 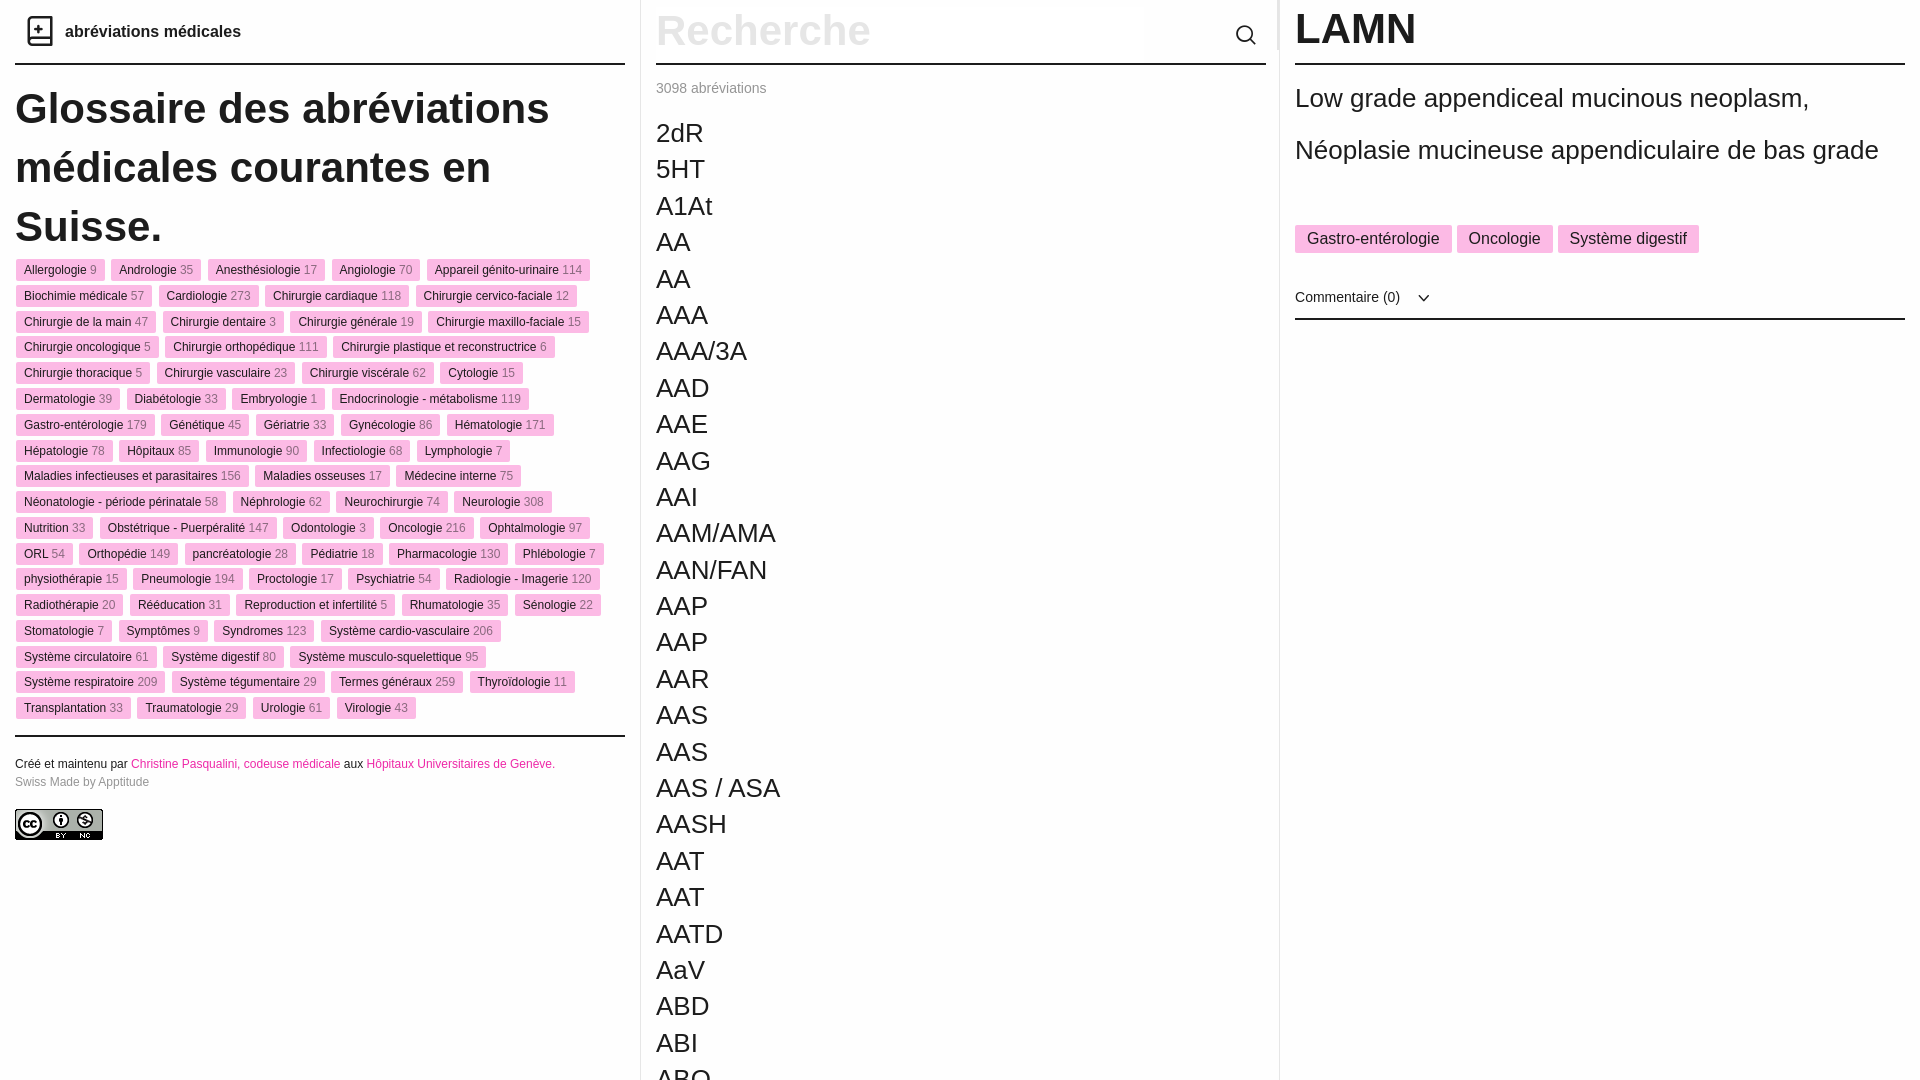 I want to click on Lymphologie 7, so click(x=464, y=451).